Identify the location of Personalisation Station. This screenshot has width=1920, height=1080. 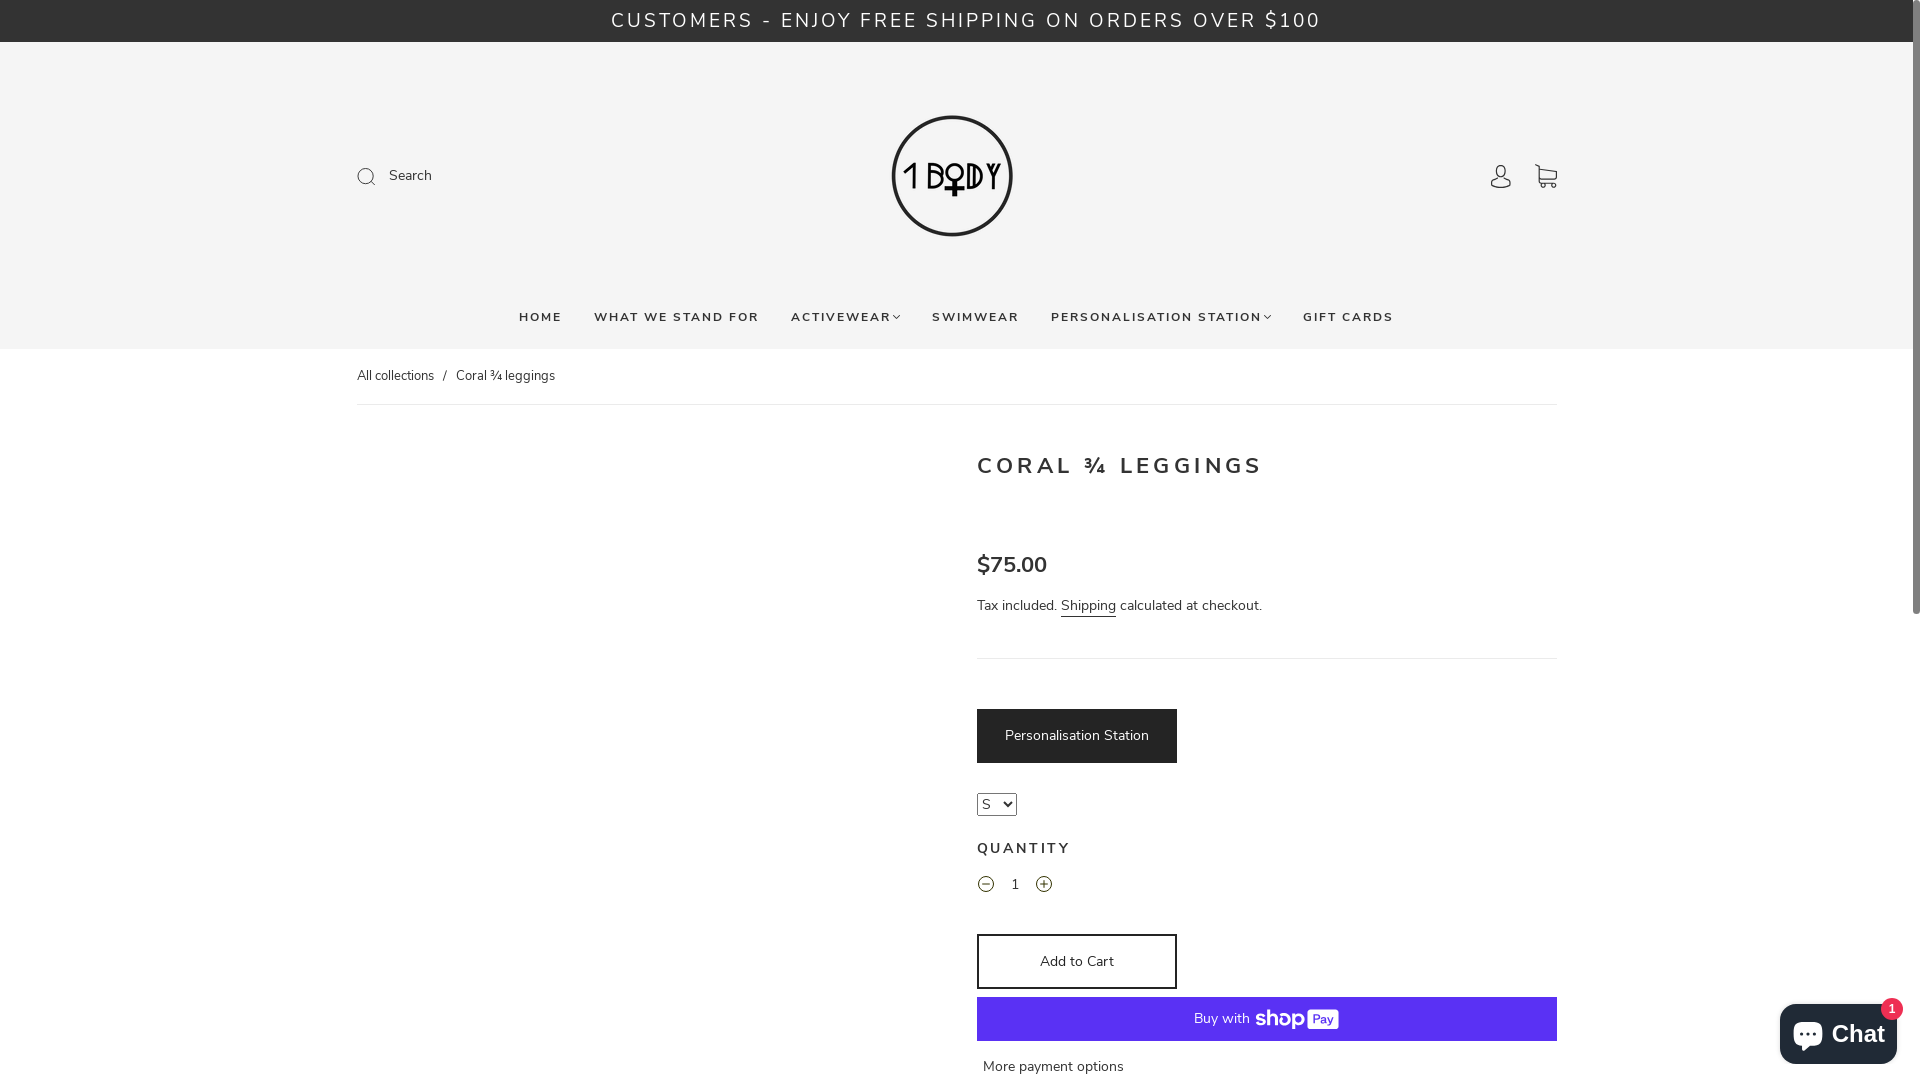
(1076, 736).